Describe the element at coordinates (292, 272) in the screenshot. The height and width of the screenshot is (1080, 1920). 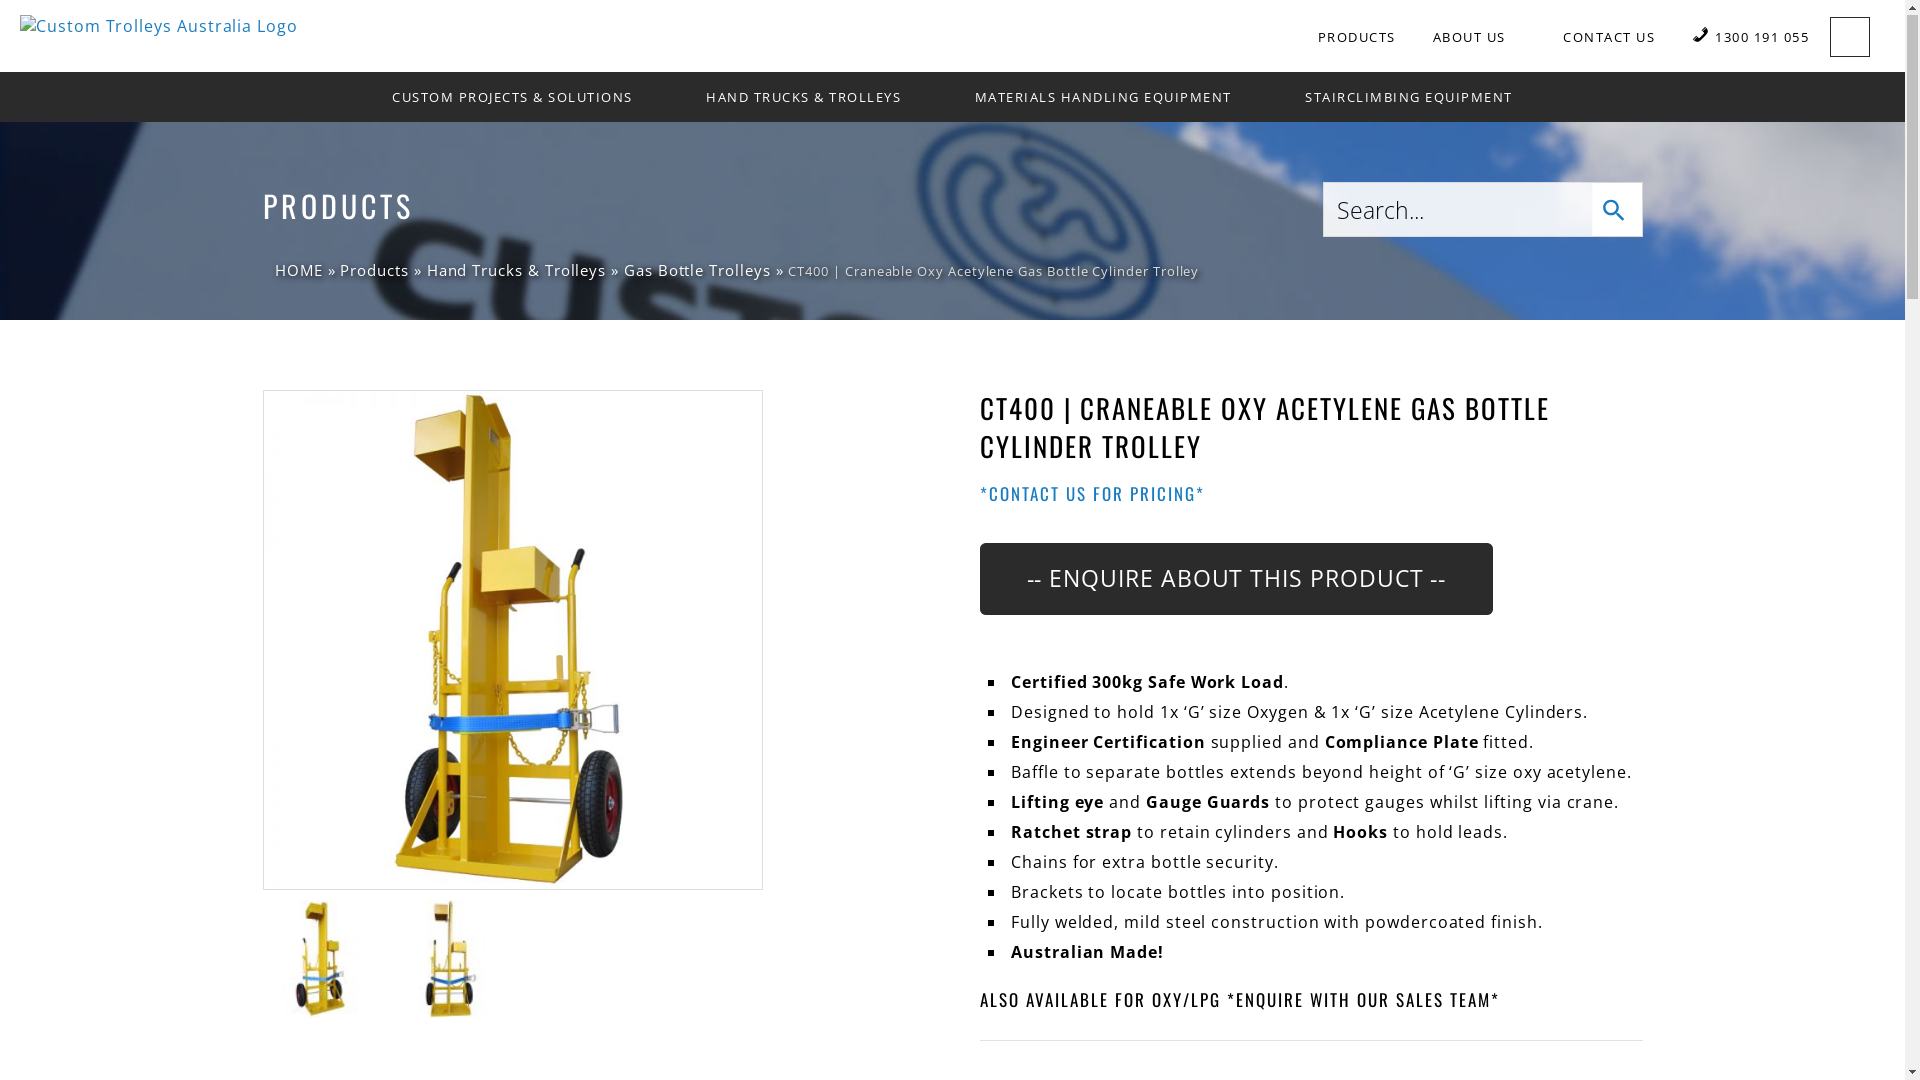
I see `HOME` at that location.